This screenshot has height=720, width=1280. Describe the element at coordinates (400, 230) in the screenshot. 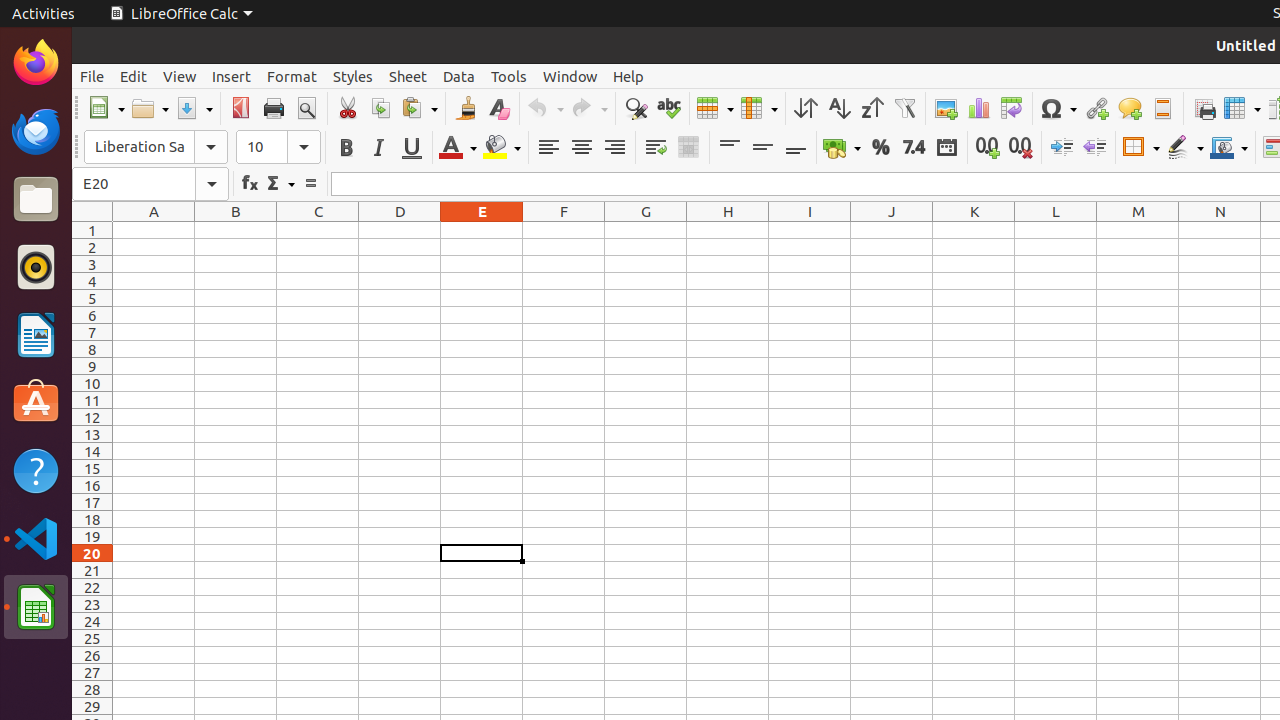

I see `D1` at that location.